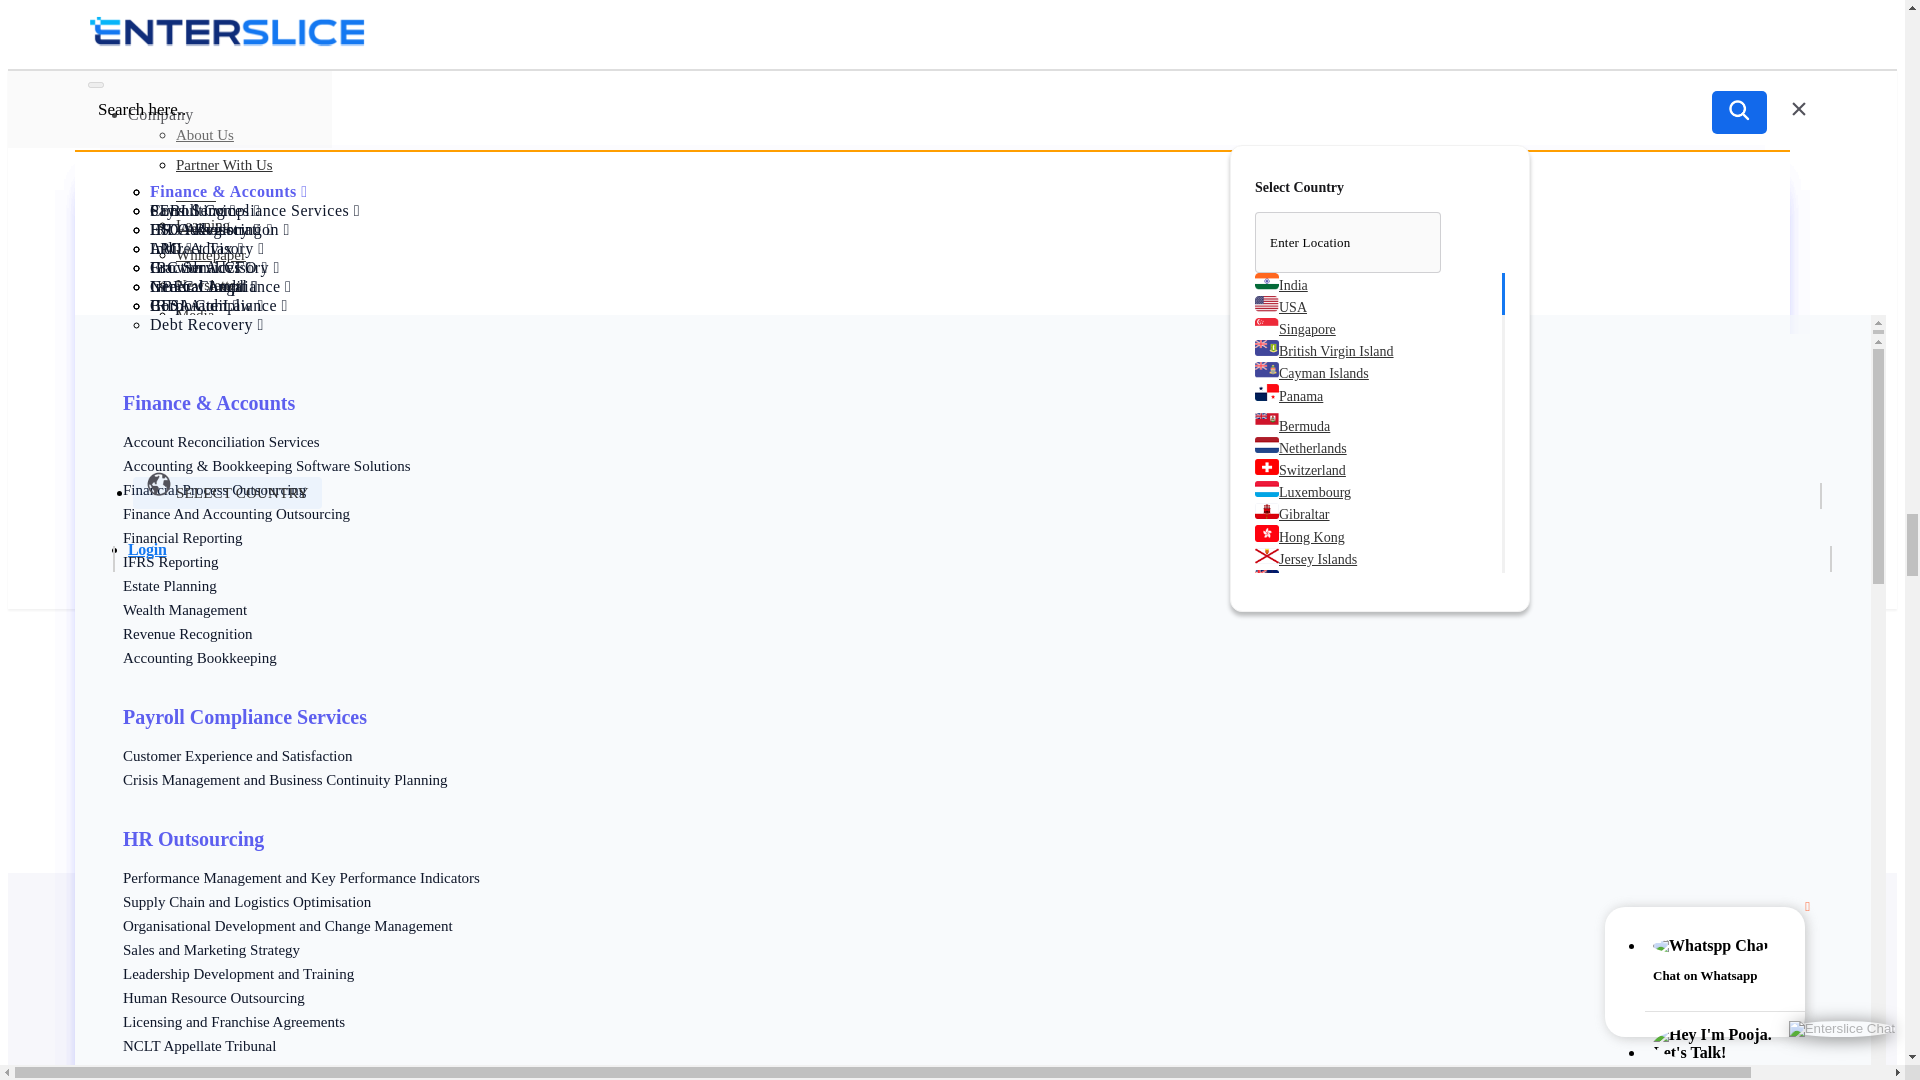 This screenshot has height=1080, width=1920. What do you see at coordinates (126, 810) in the screenshot?
I see `Razorpay` at bounding box center [126, 810].